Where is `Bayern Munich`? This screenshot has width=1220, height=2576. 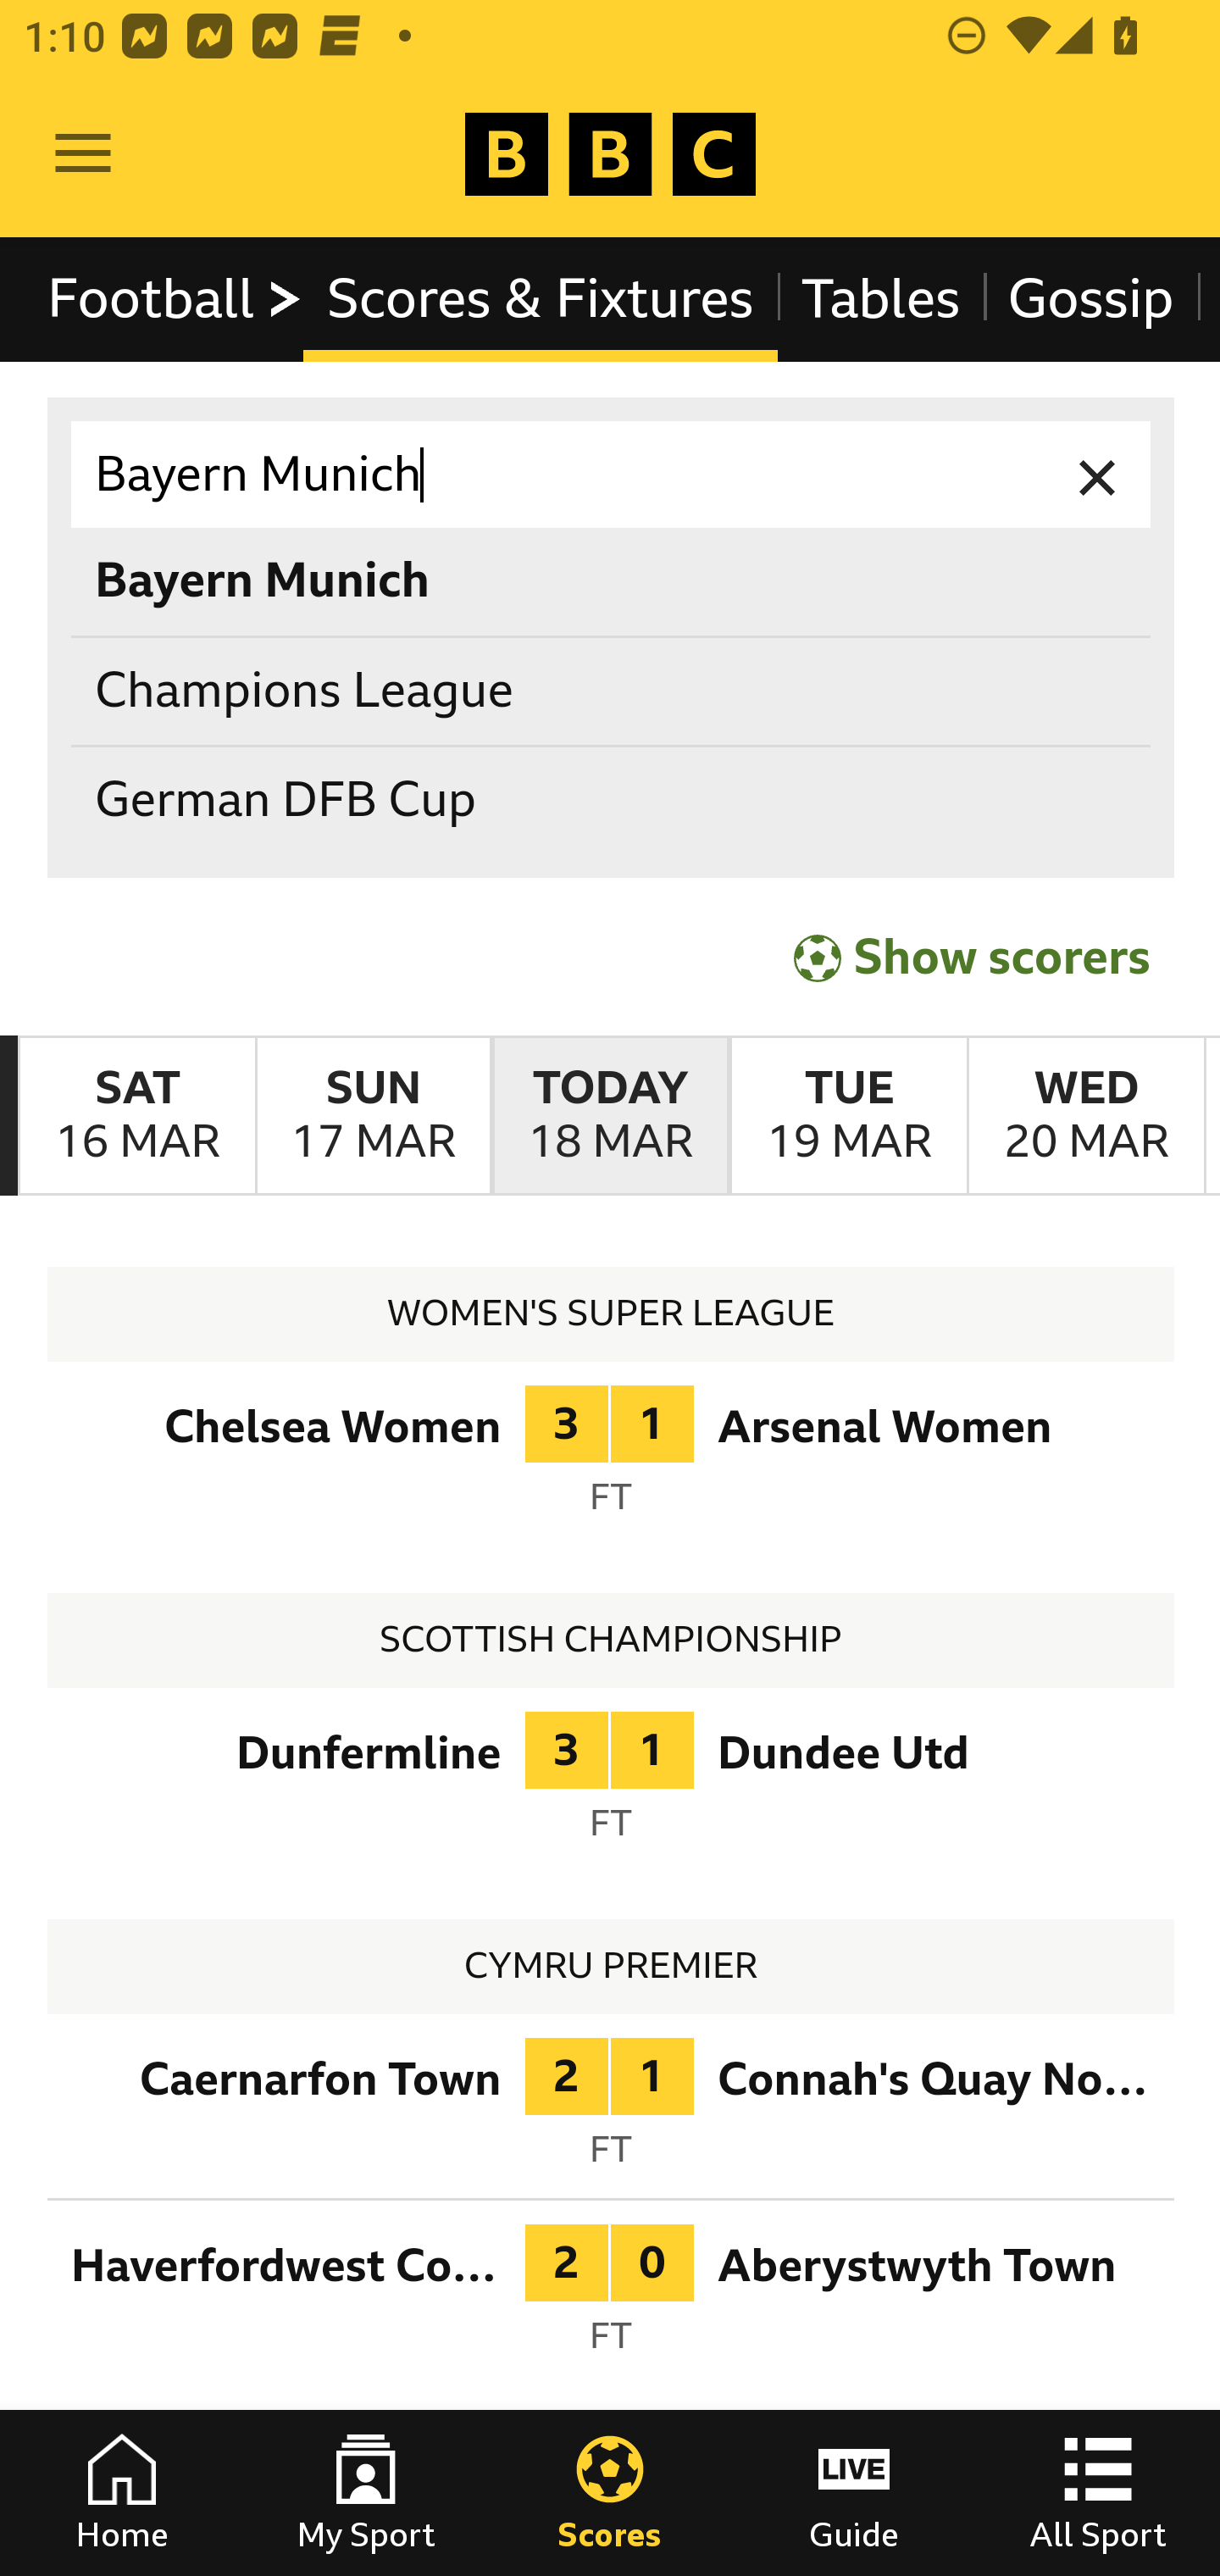 Bayern Munich is located at coordinates (612, 475).